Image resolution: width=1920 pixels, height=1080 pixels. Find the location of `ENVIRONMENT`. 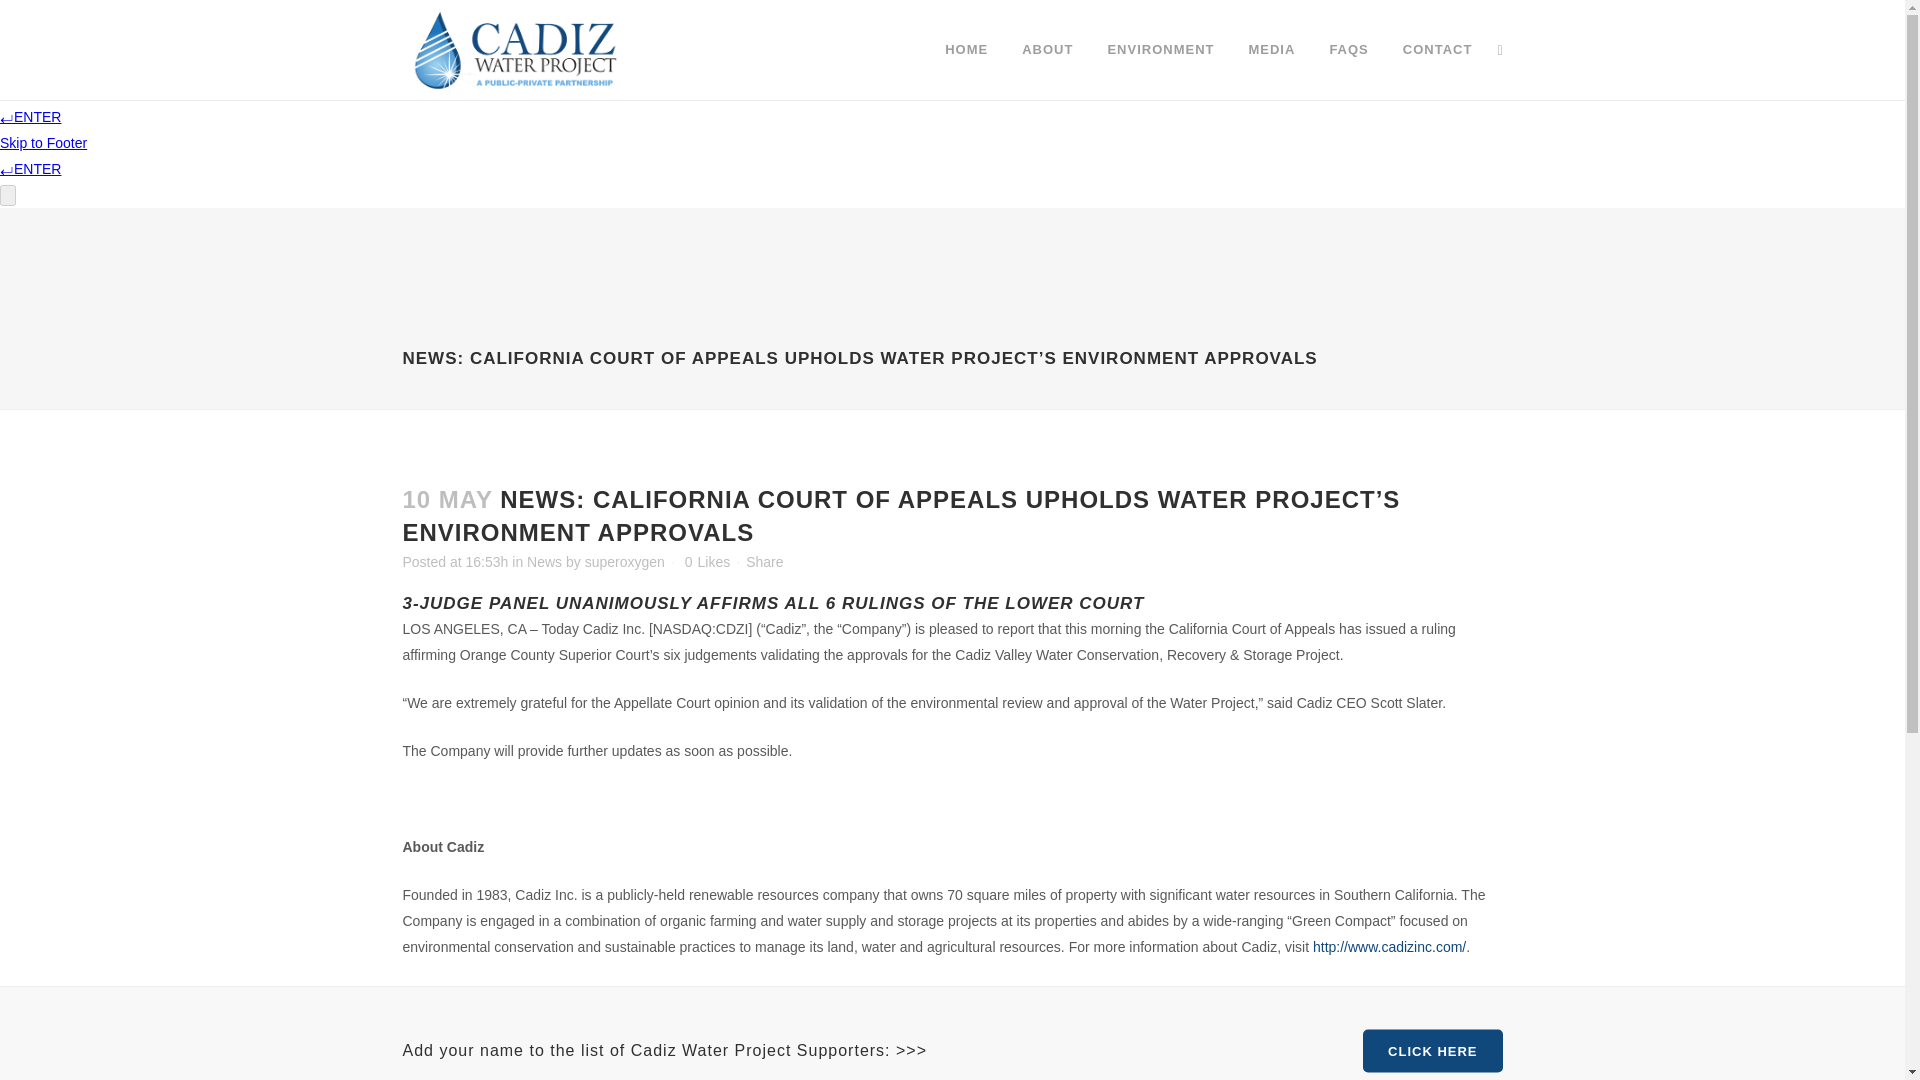

ENVIRONMENT is located at coordinates (1160, 50).